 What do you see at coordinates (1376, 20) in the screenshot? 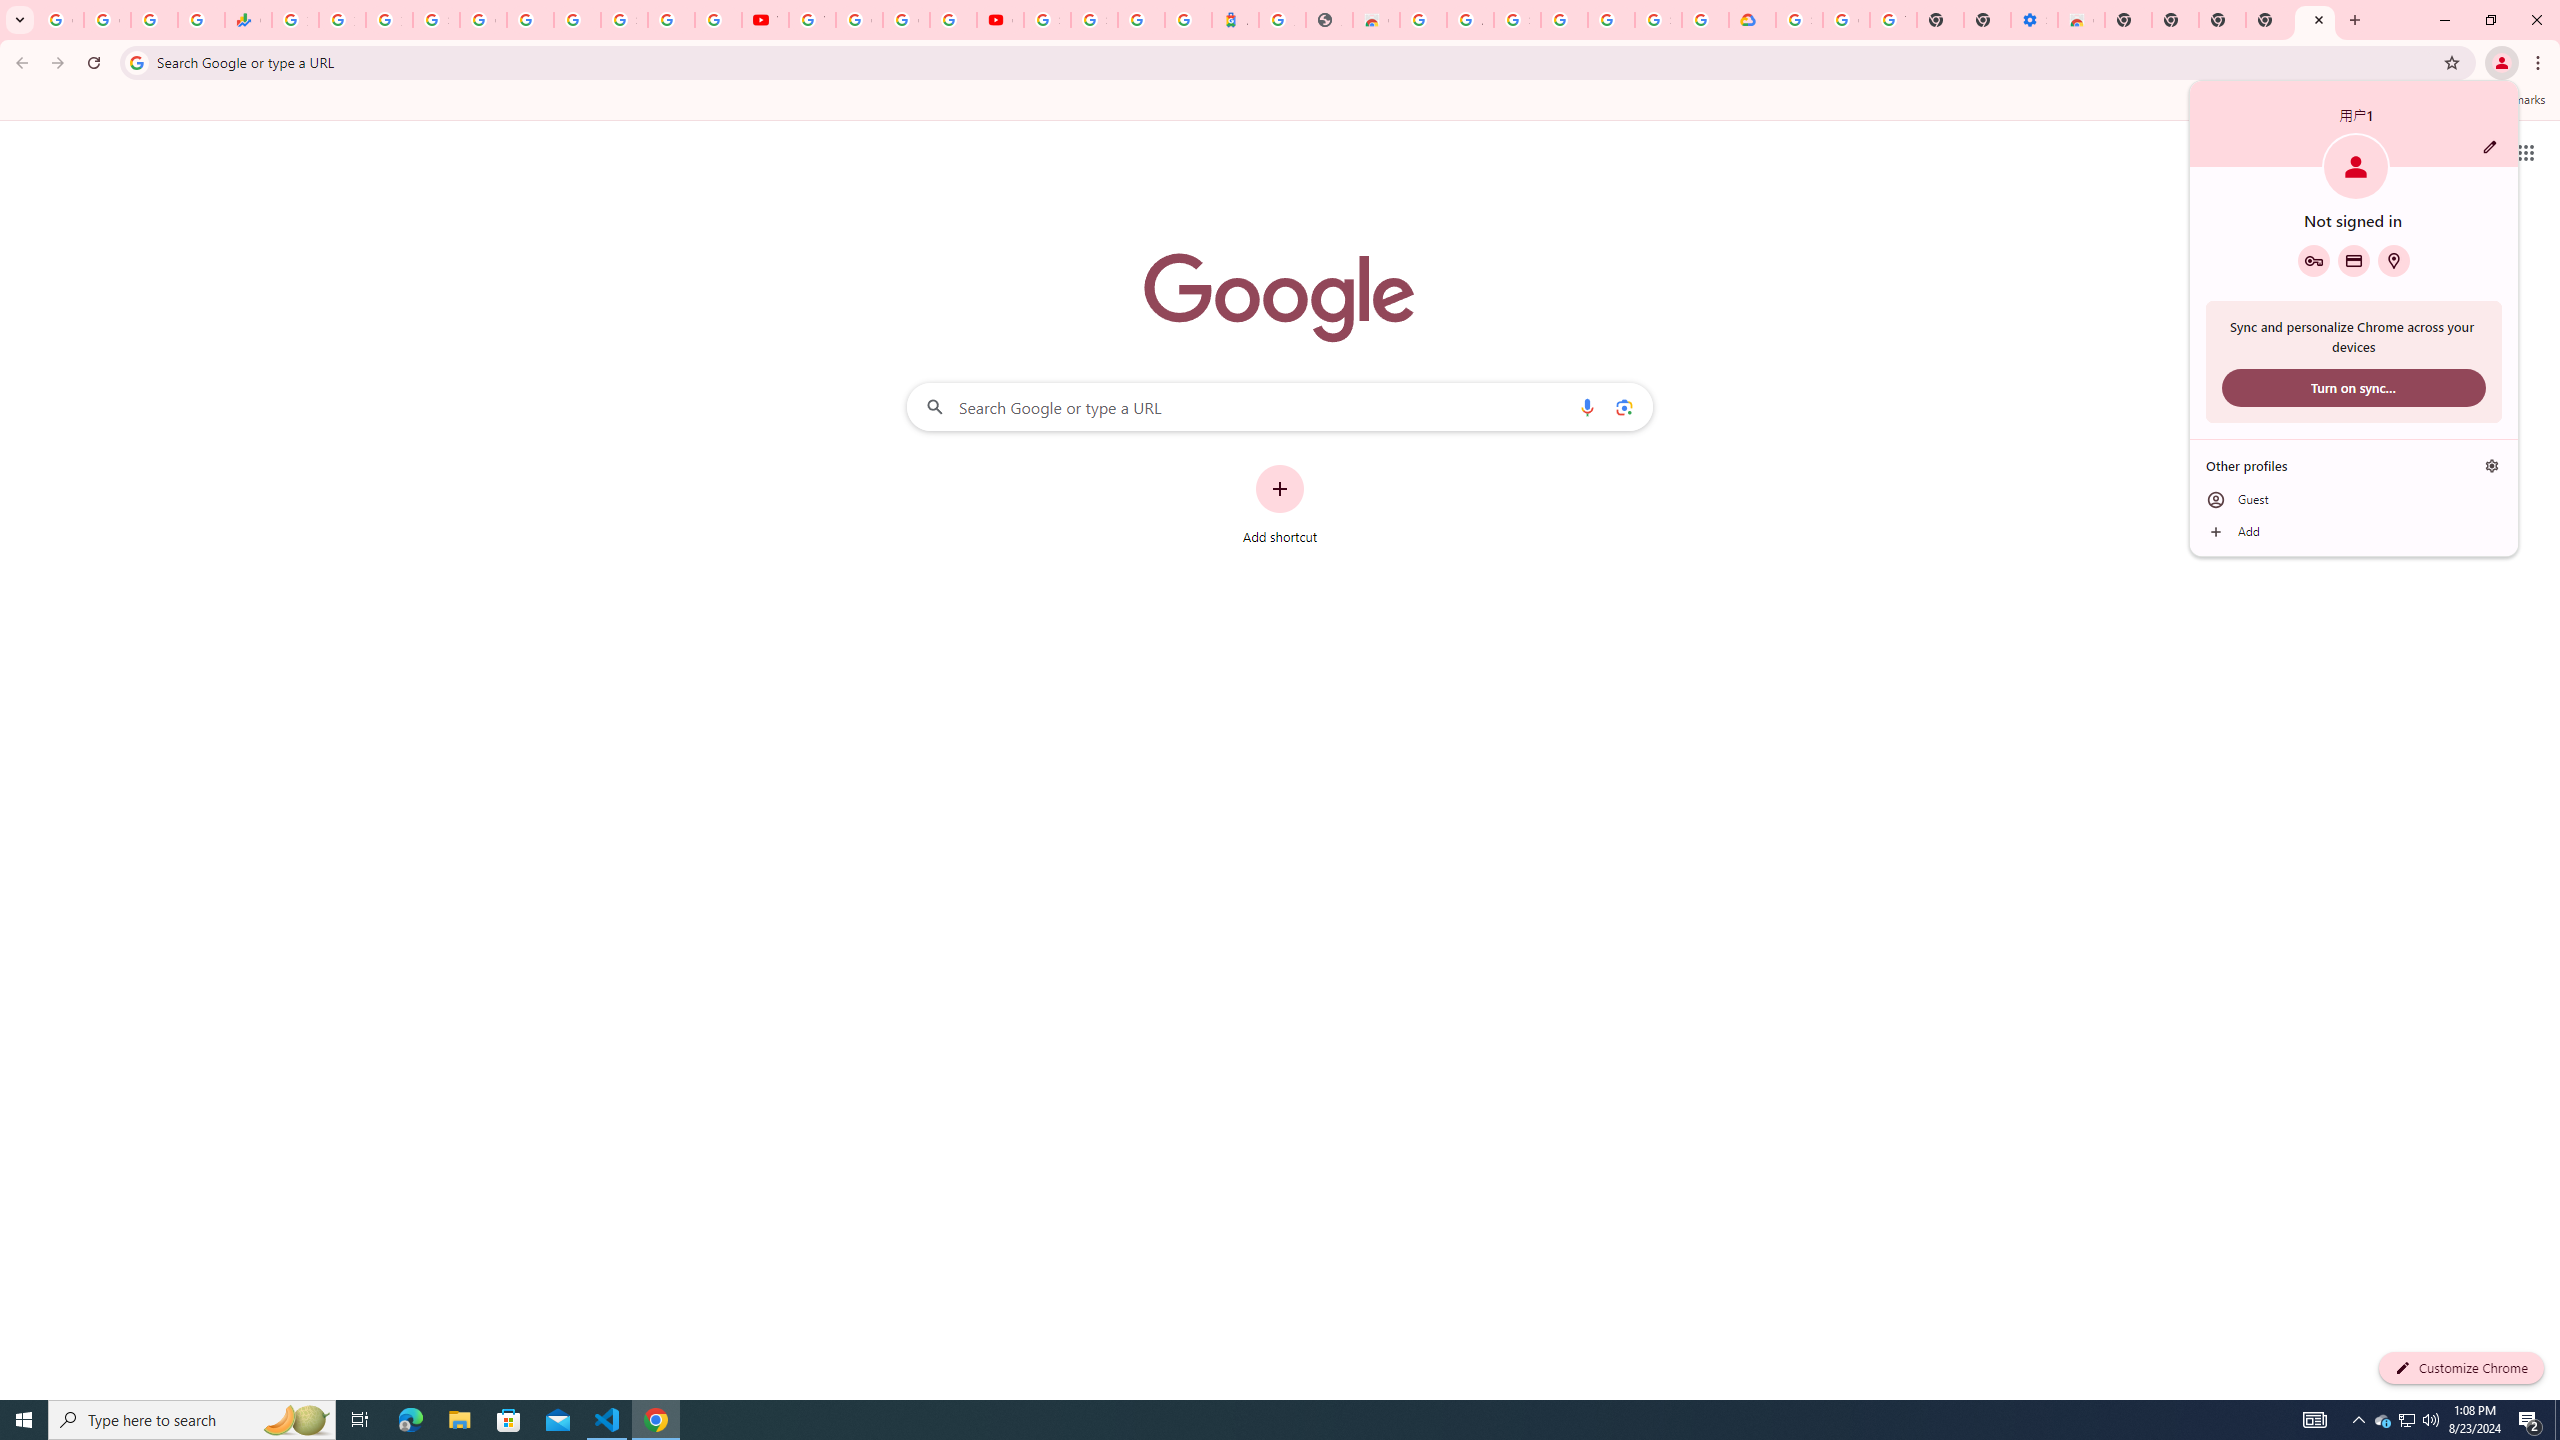
I see `Chrome Web Store - Household` at bounding box center [1376, 20].